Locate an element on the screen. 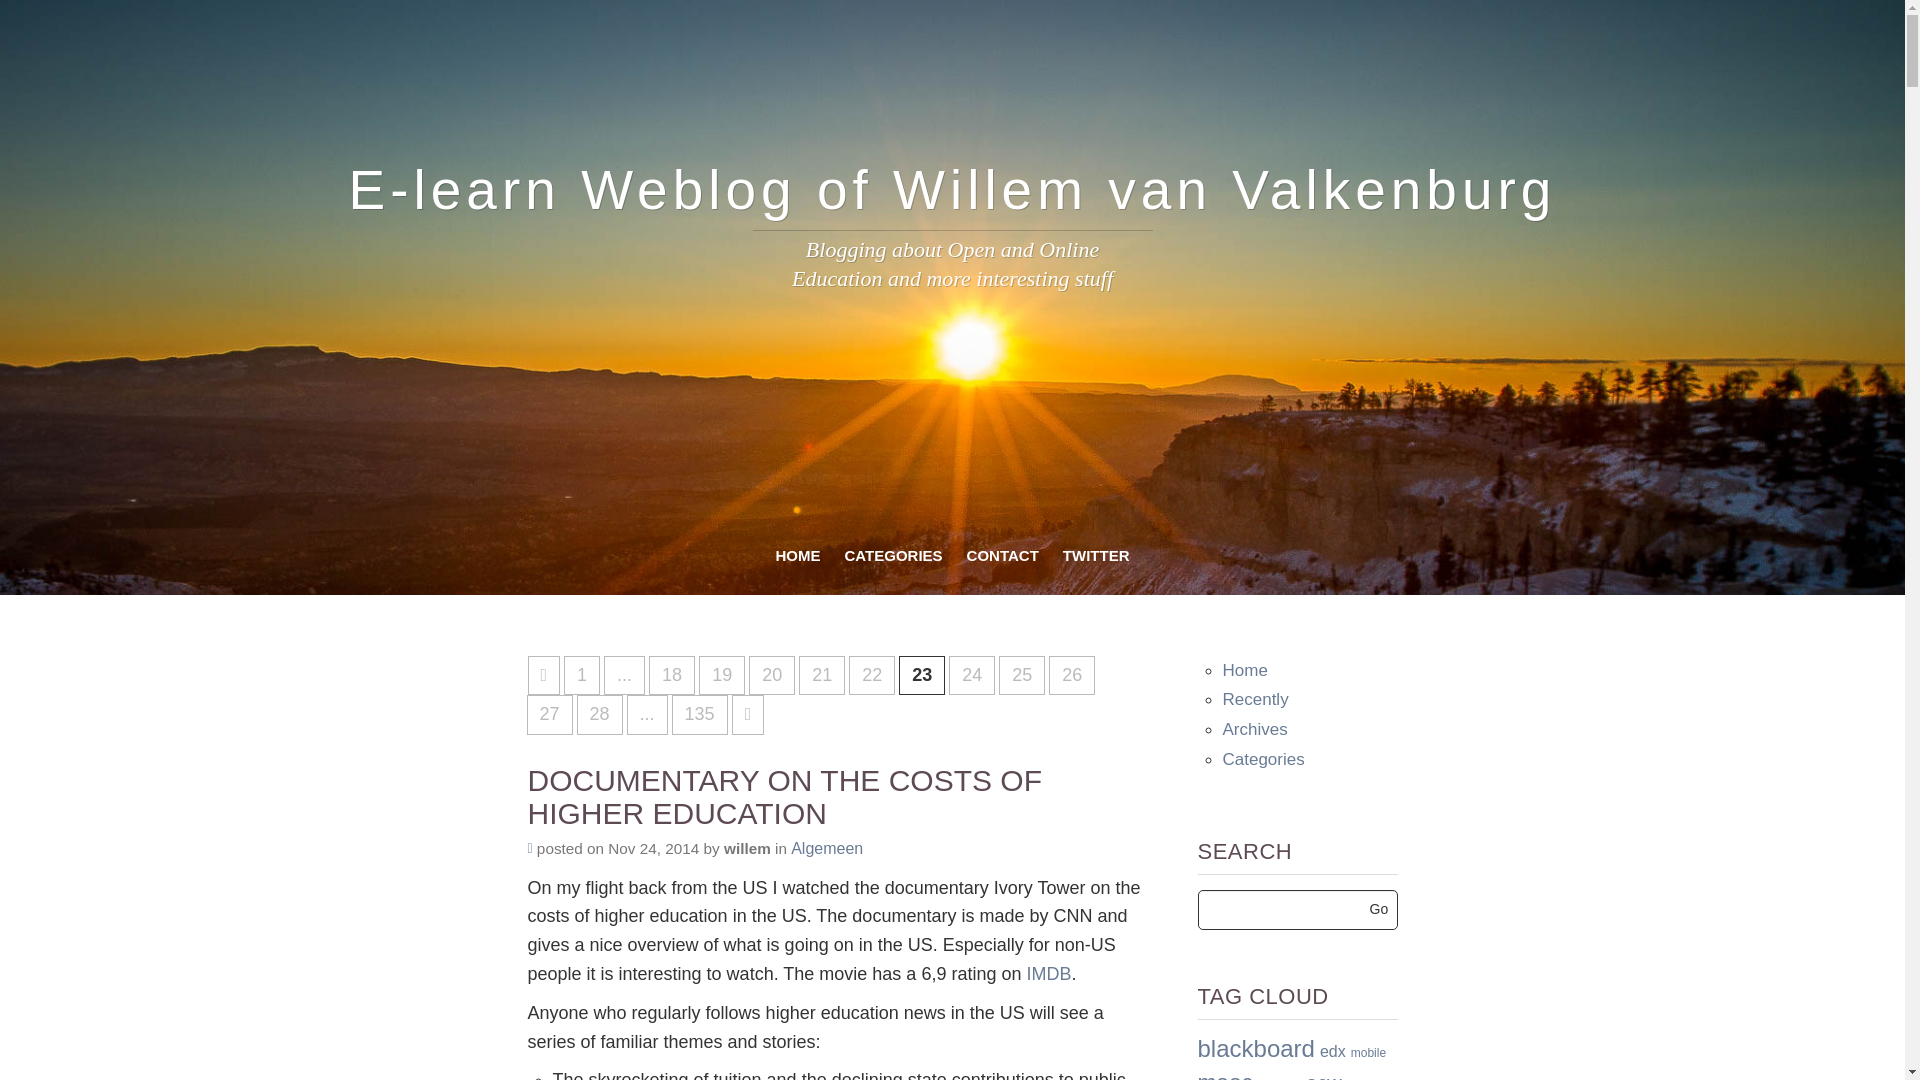 This screenshot has height=1080, width=1920. 24 is located at coordinates (971, 675).